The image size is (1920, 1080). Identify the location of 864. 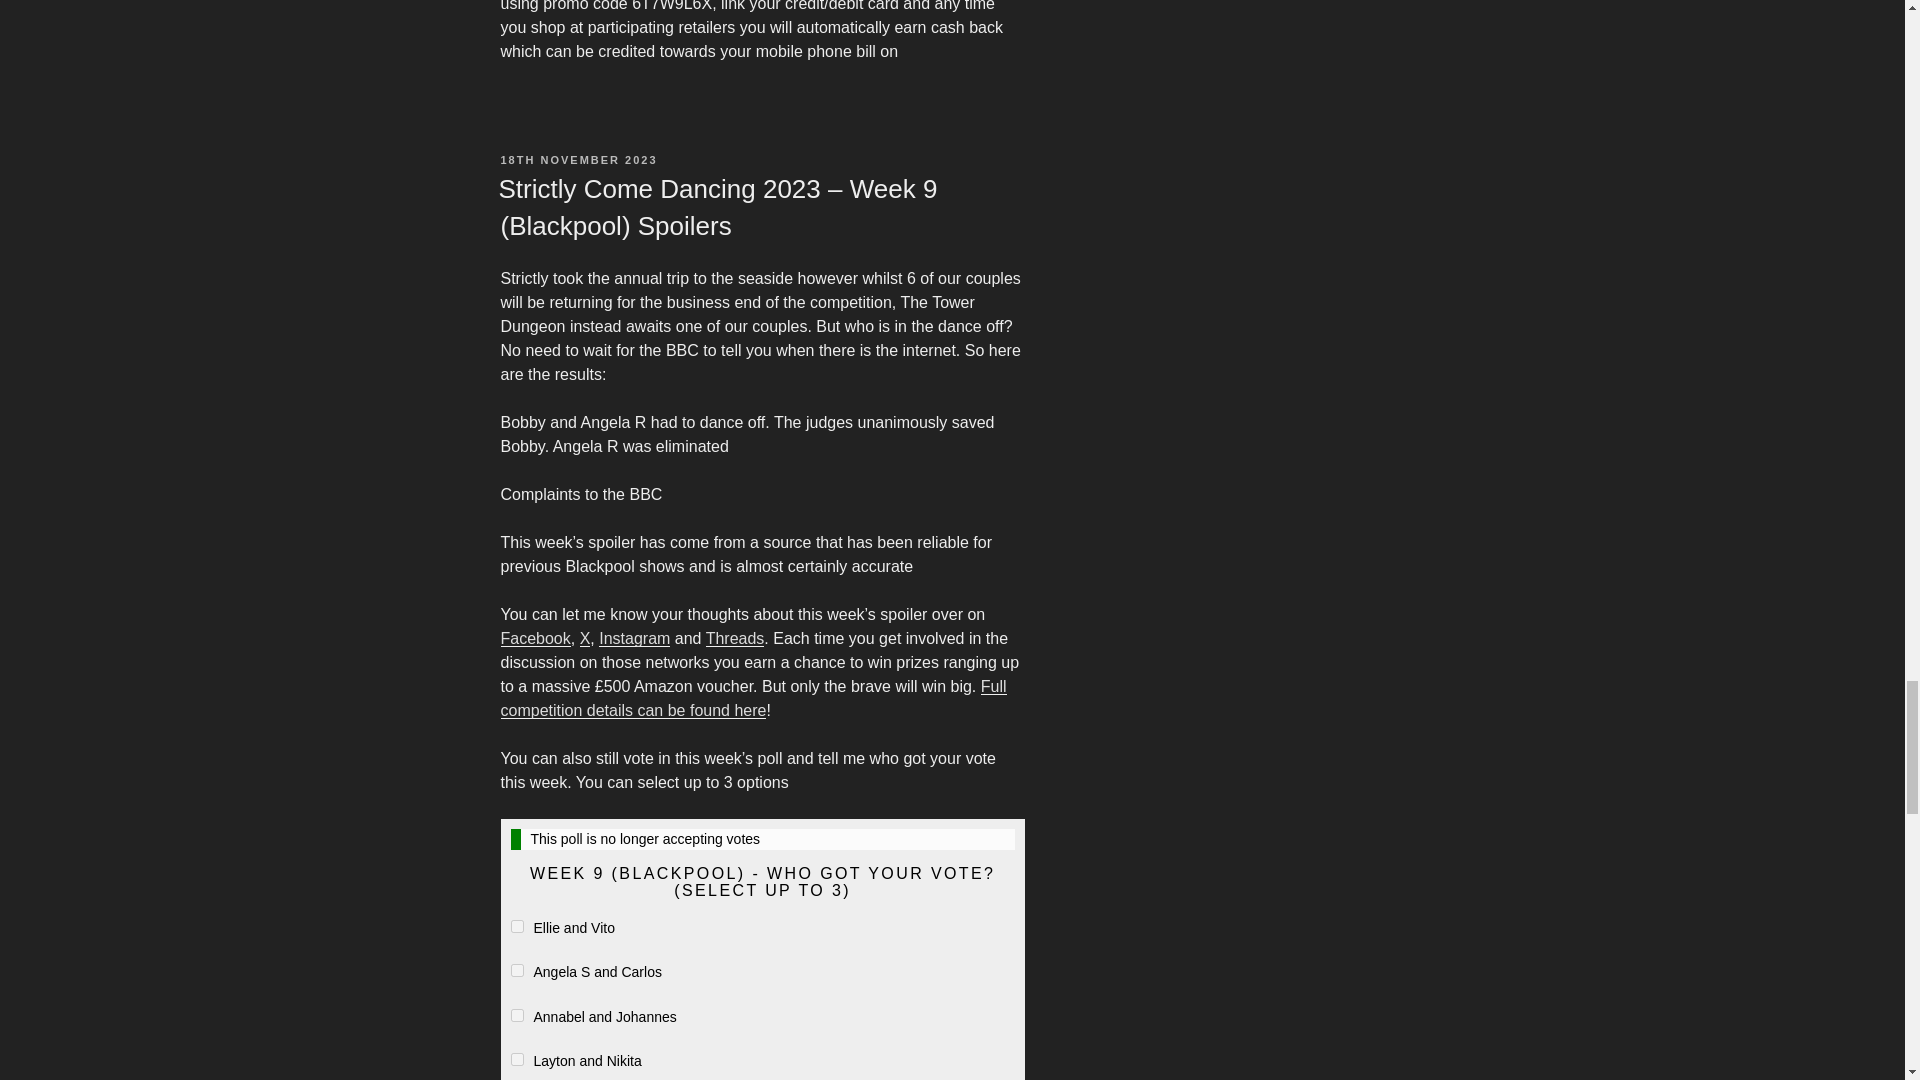
(516, 926).